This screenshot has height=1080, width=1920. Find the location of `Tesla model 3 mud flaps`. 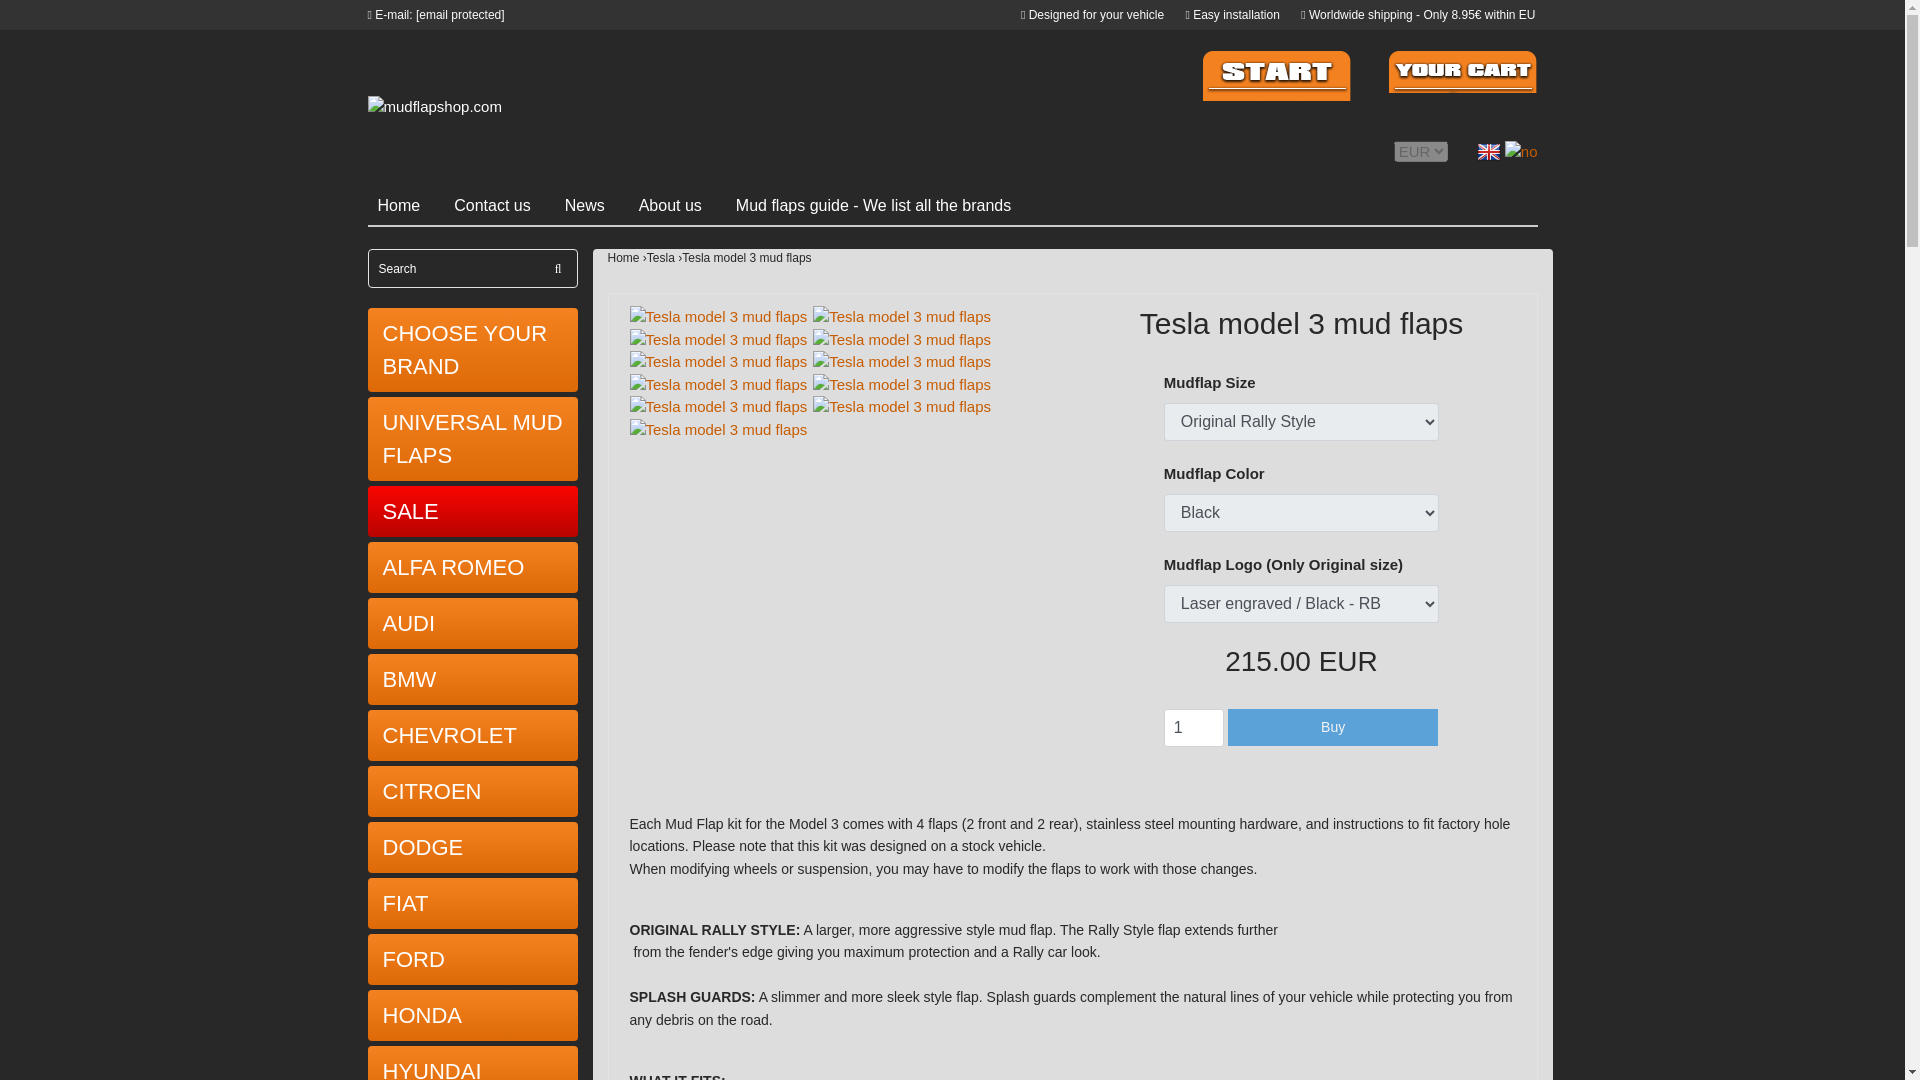

Tesla model 3 mud flaps is located at coordinates (718, 340).